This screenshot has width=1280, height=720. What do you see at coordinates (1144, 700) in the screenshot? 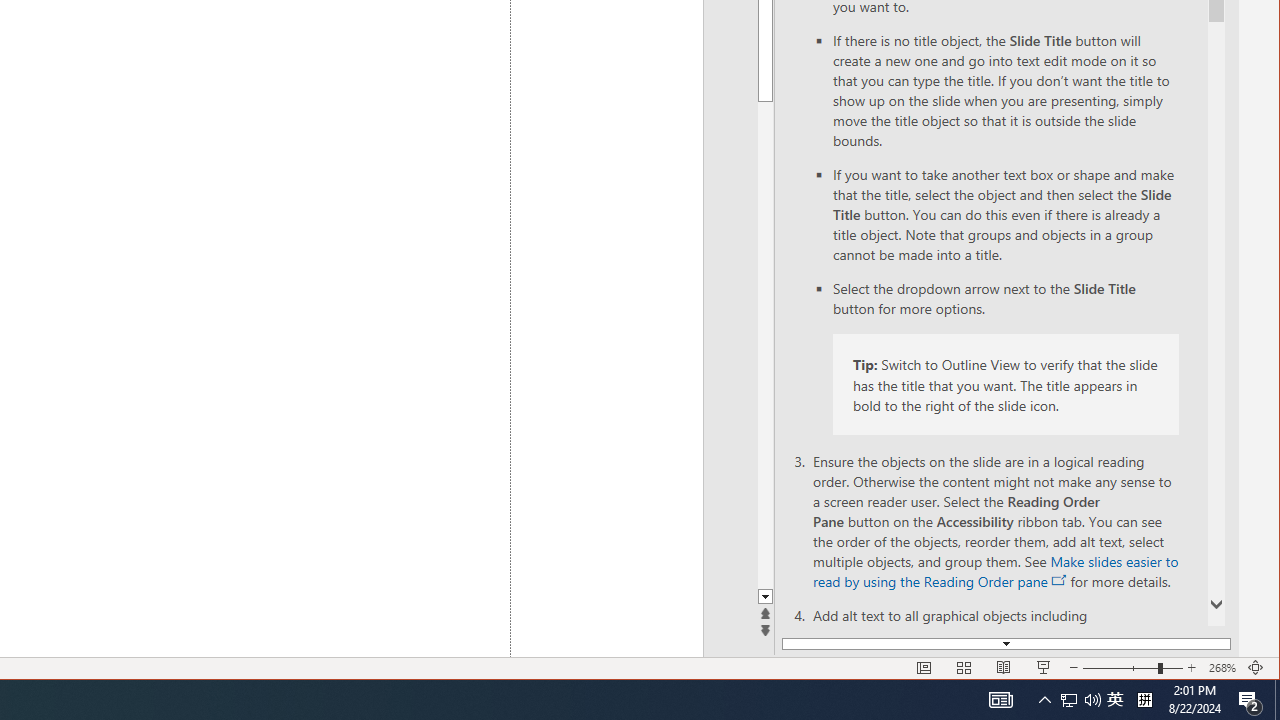
I see `Tray Input Indicator - Chinese (Simplified, China)` at bounding box center [1144, 700].